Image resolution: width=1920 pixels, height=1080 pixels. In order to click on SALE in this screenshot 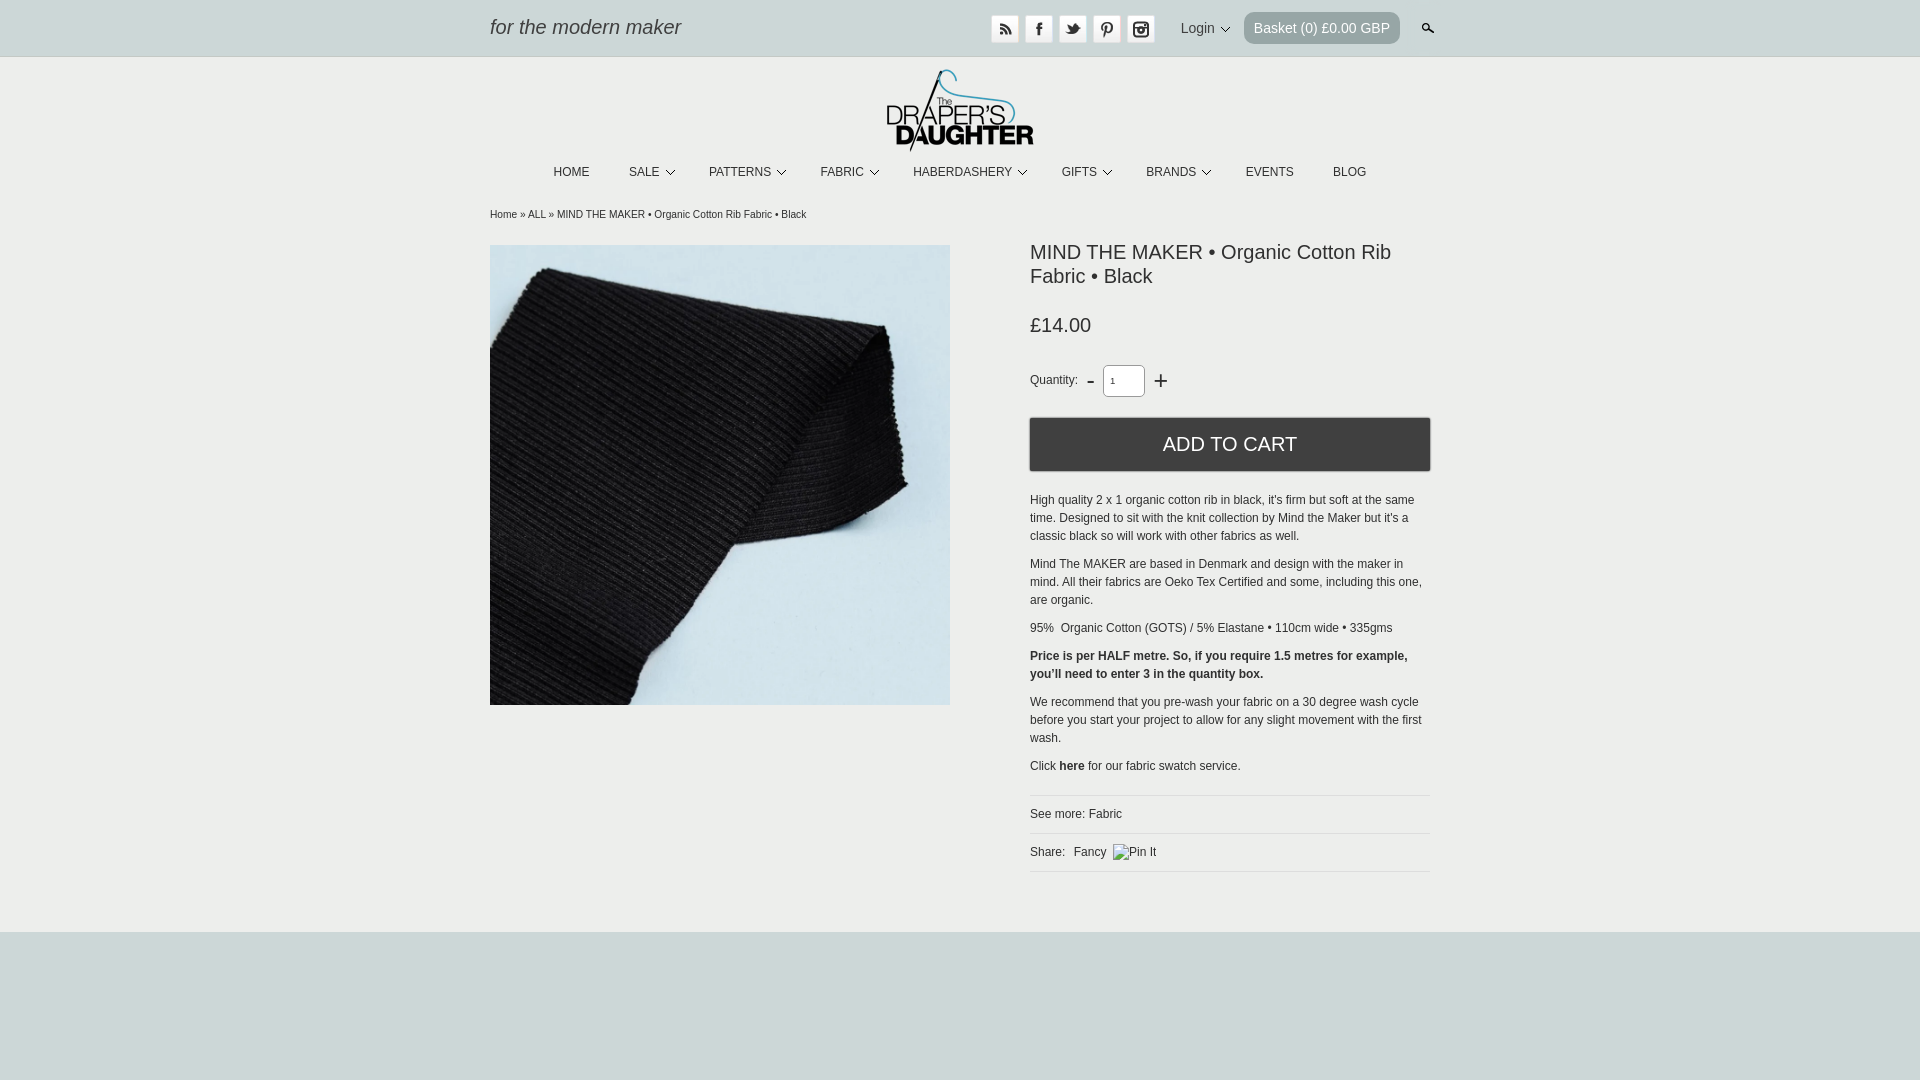, I will do `click(650, 172)`.